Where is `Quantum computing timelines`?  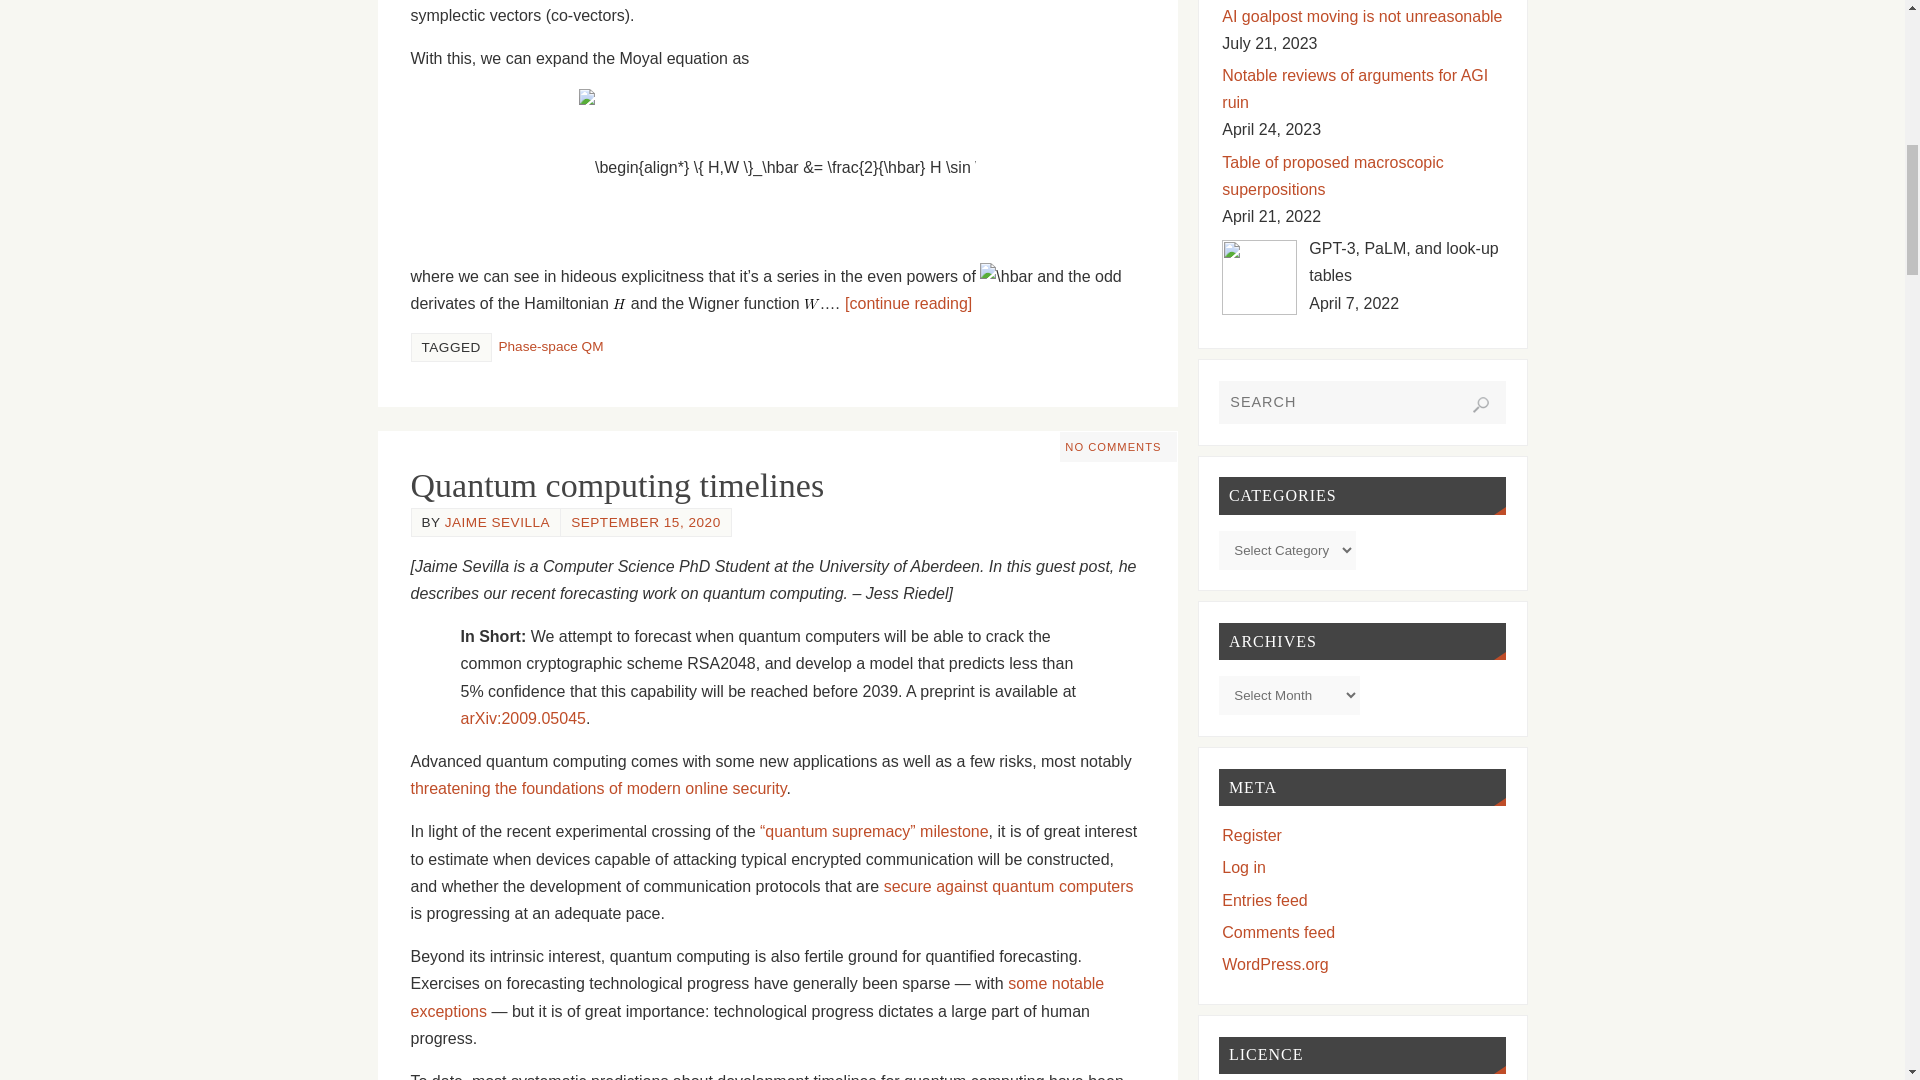 Quantum computing timelines is located at coordinates (616, 485).